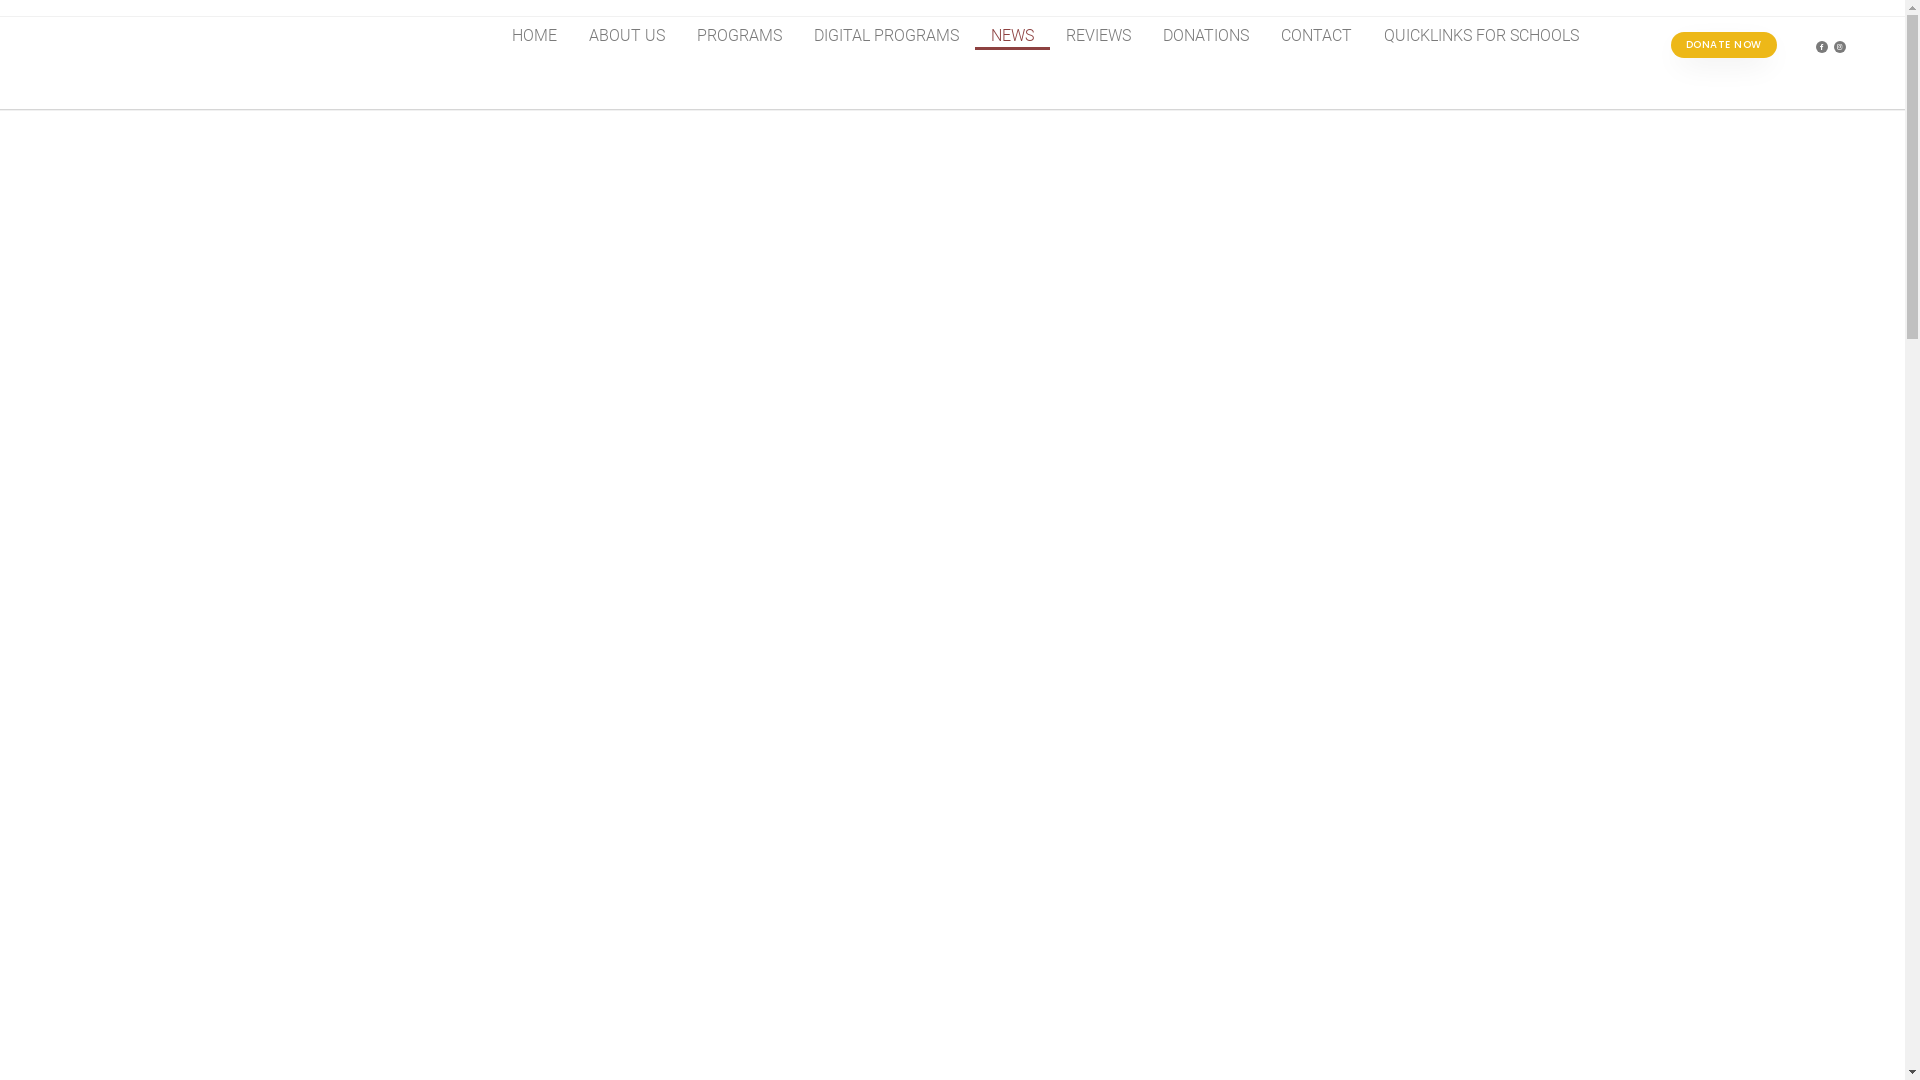 Image resolution: width=1920 pixels, height=1080 pixels. I want to click on DONATE NOW, so click(1724, 45).